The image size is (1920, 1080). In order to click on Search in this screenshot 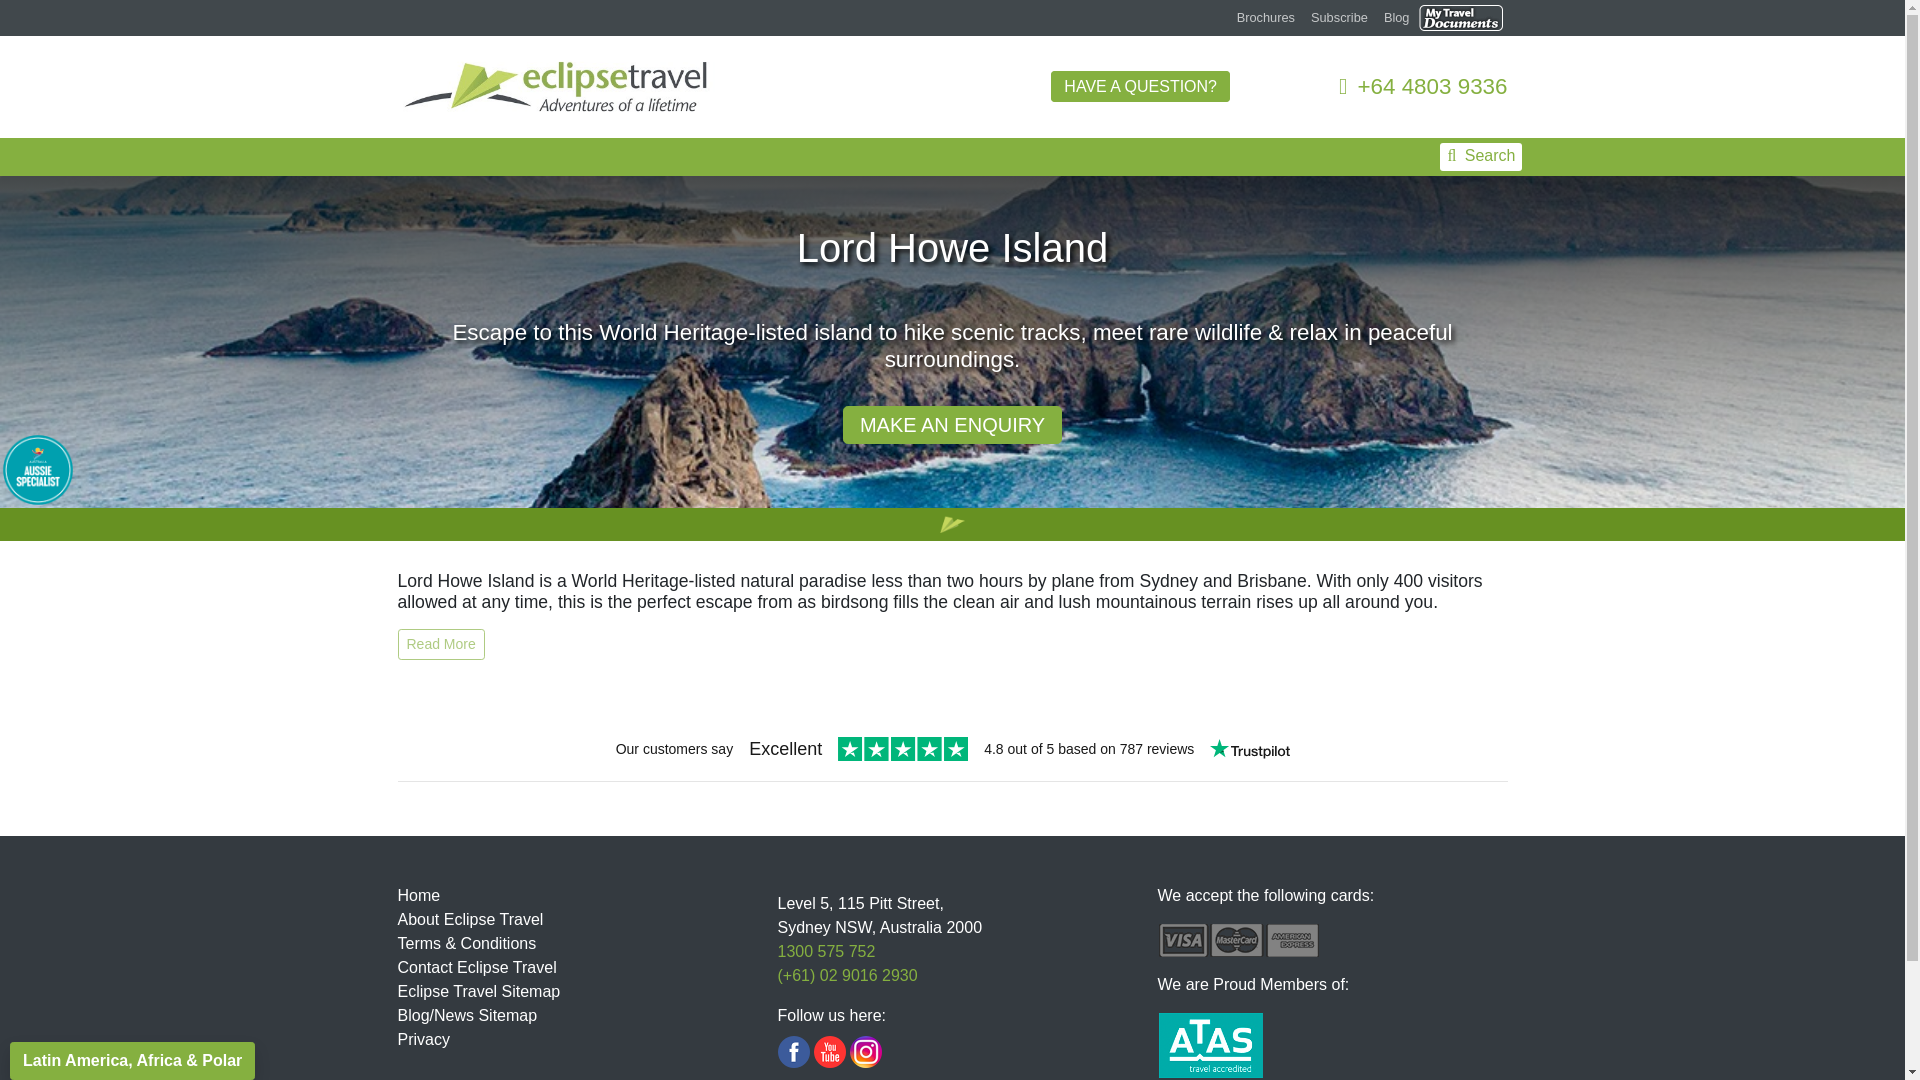, I will do `click(1481, 156)`.